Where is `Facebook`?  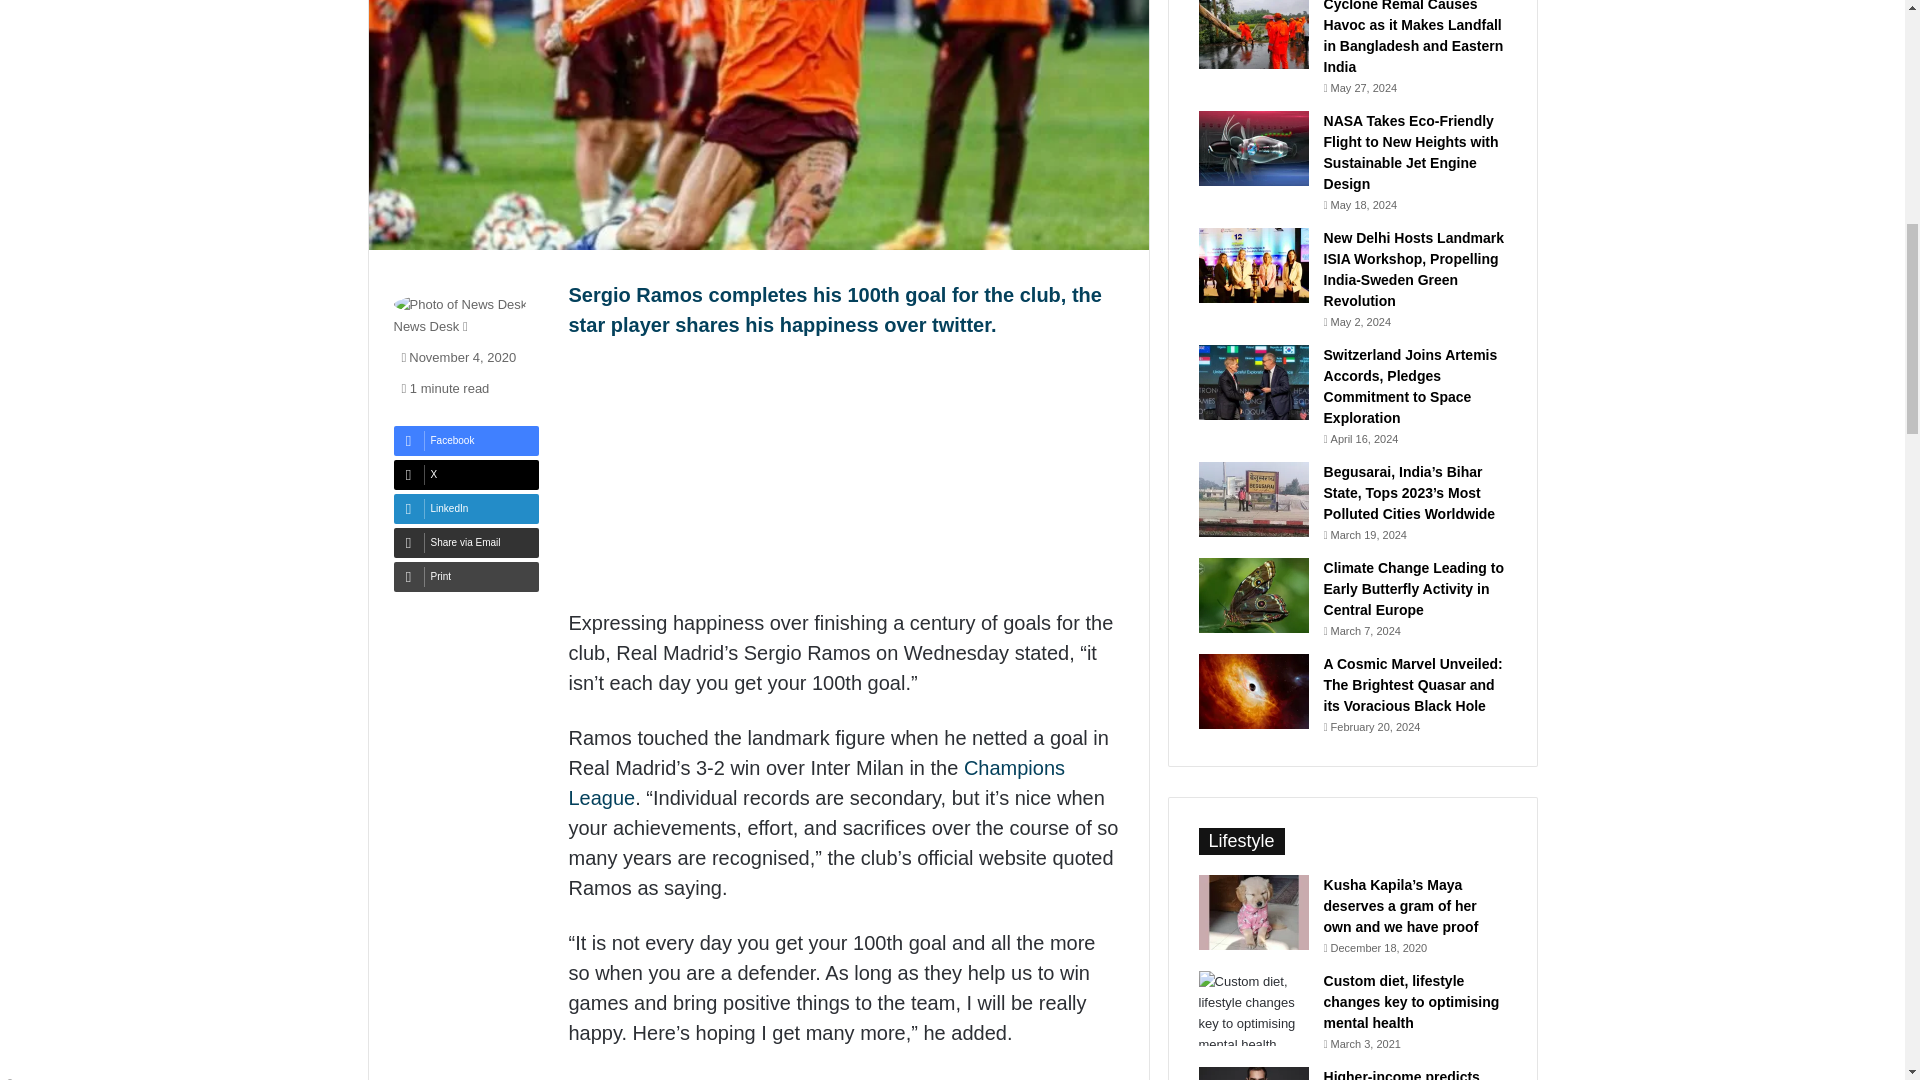
Facebook is located at coordinates (466, 440).